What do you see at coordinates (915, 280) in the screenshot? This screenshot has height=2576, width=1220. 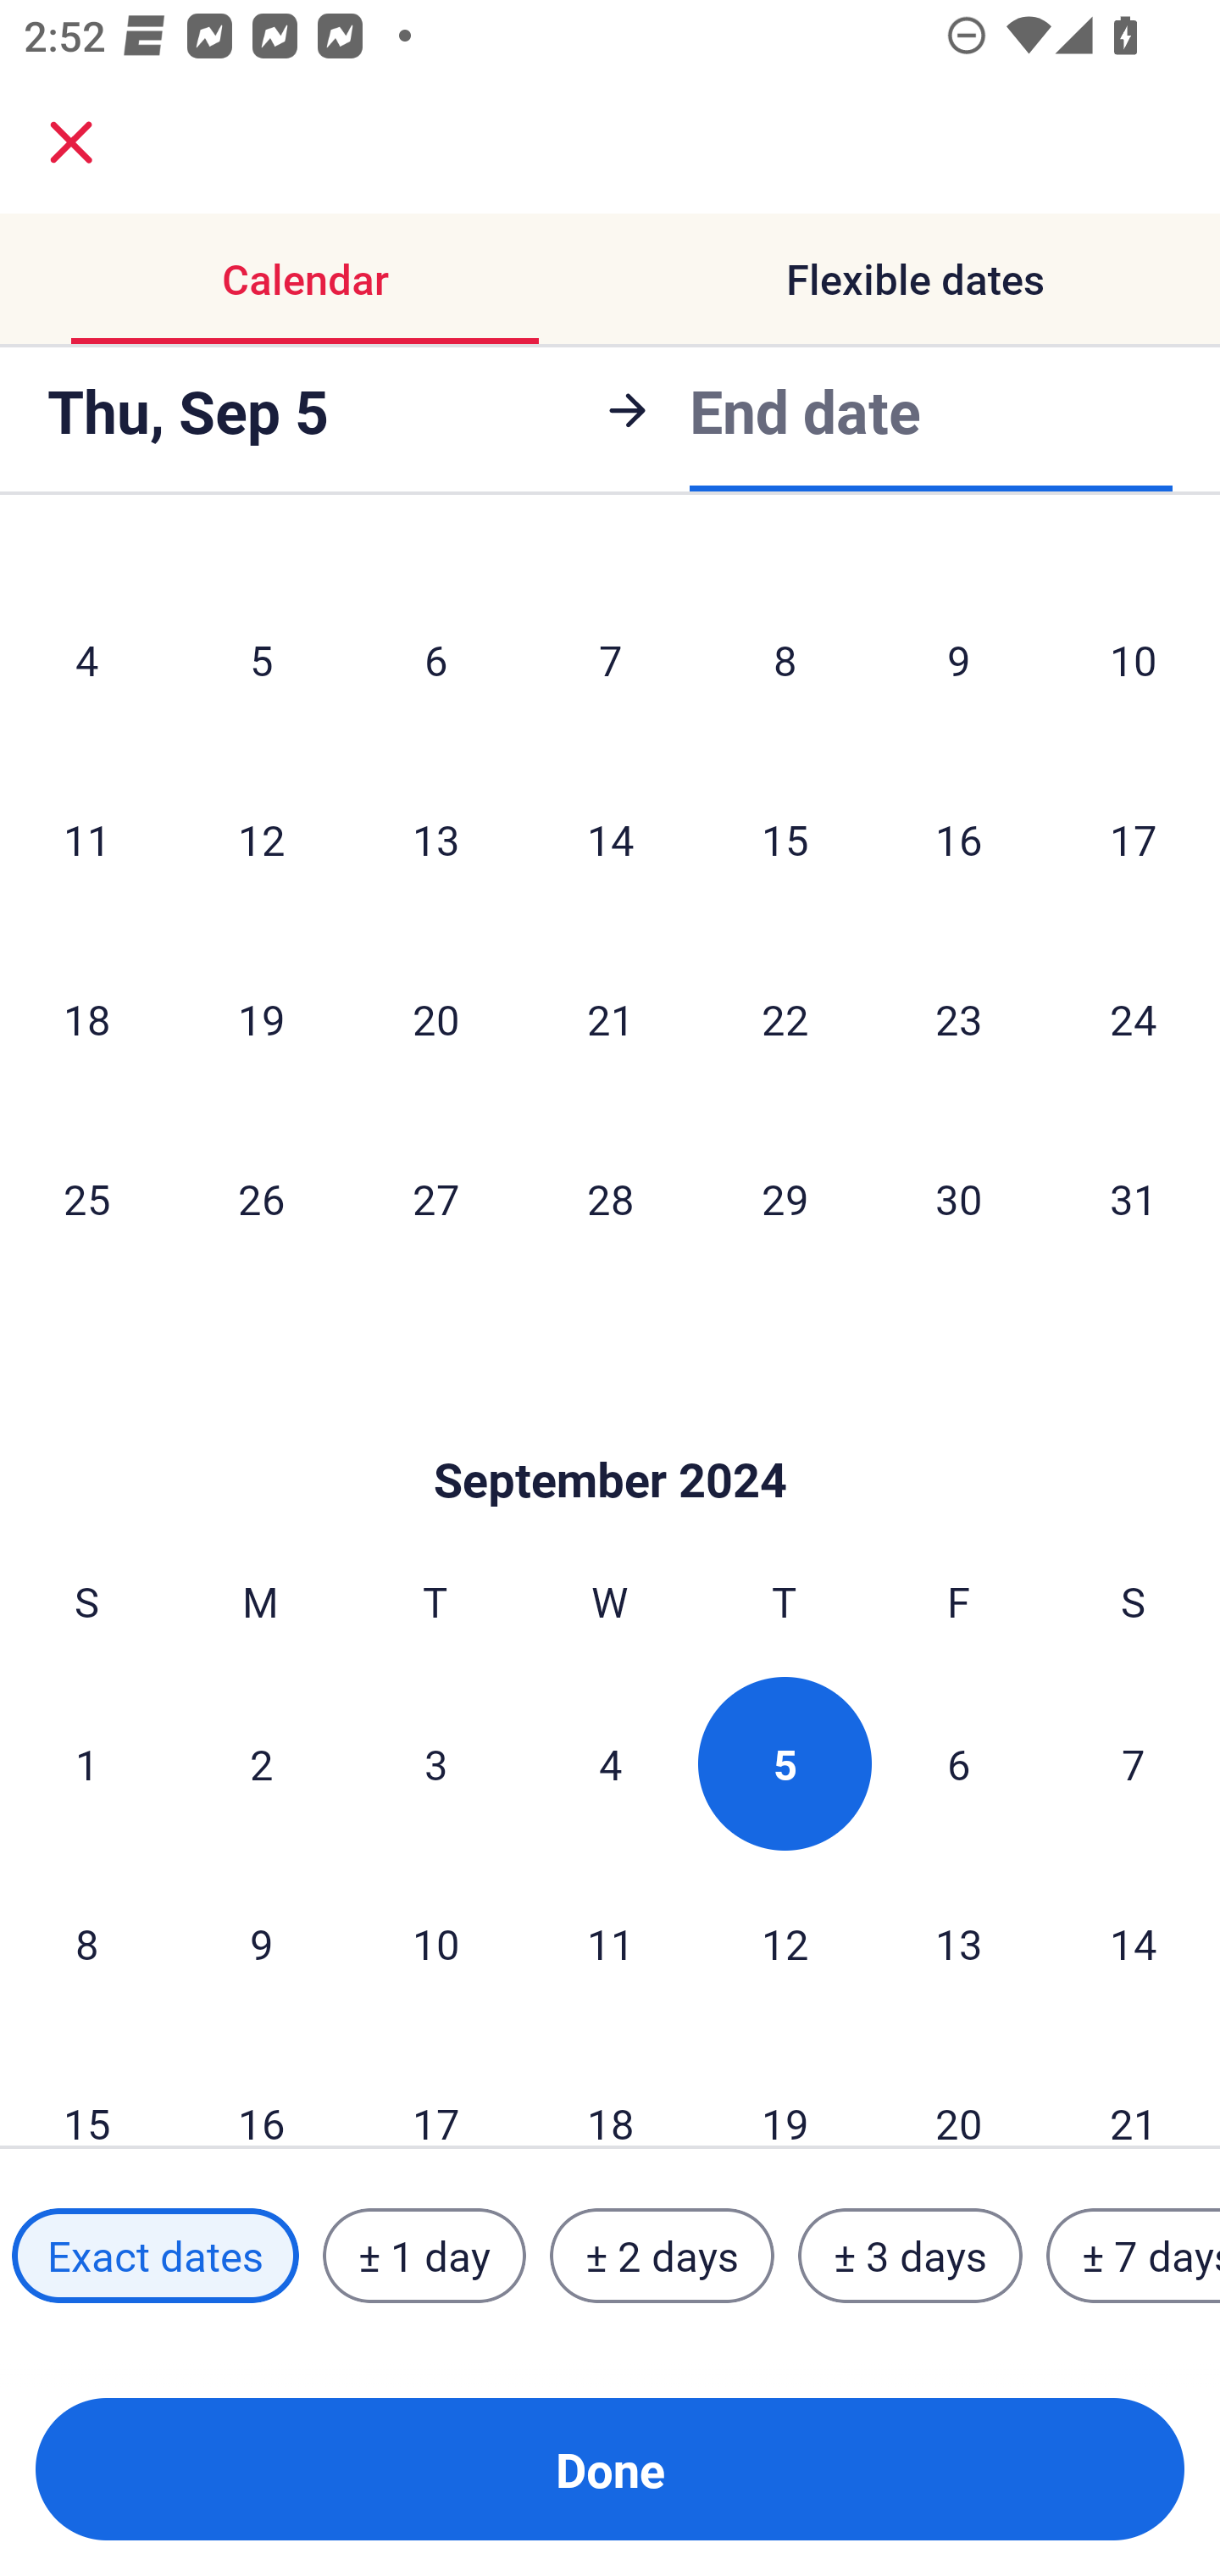 I see `Flexible dates` at bounding box center [915, 280].